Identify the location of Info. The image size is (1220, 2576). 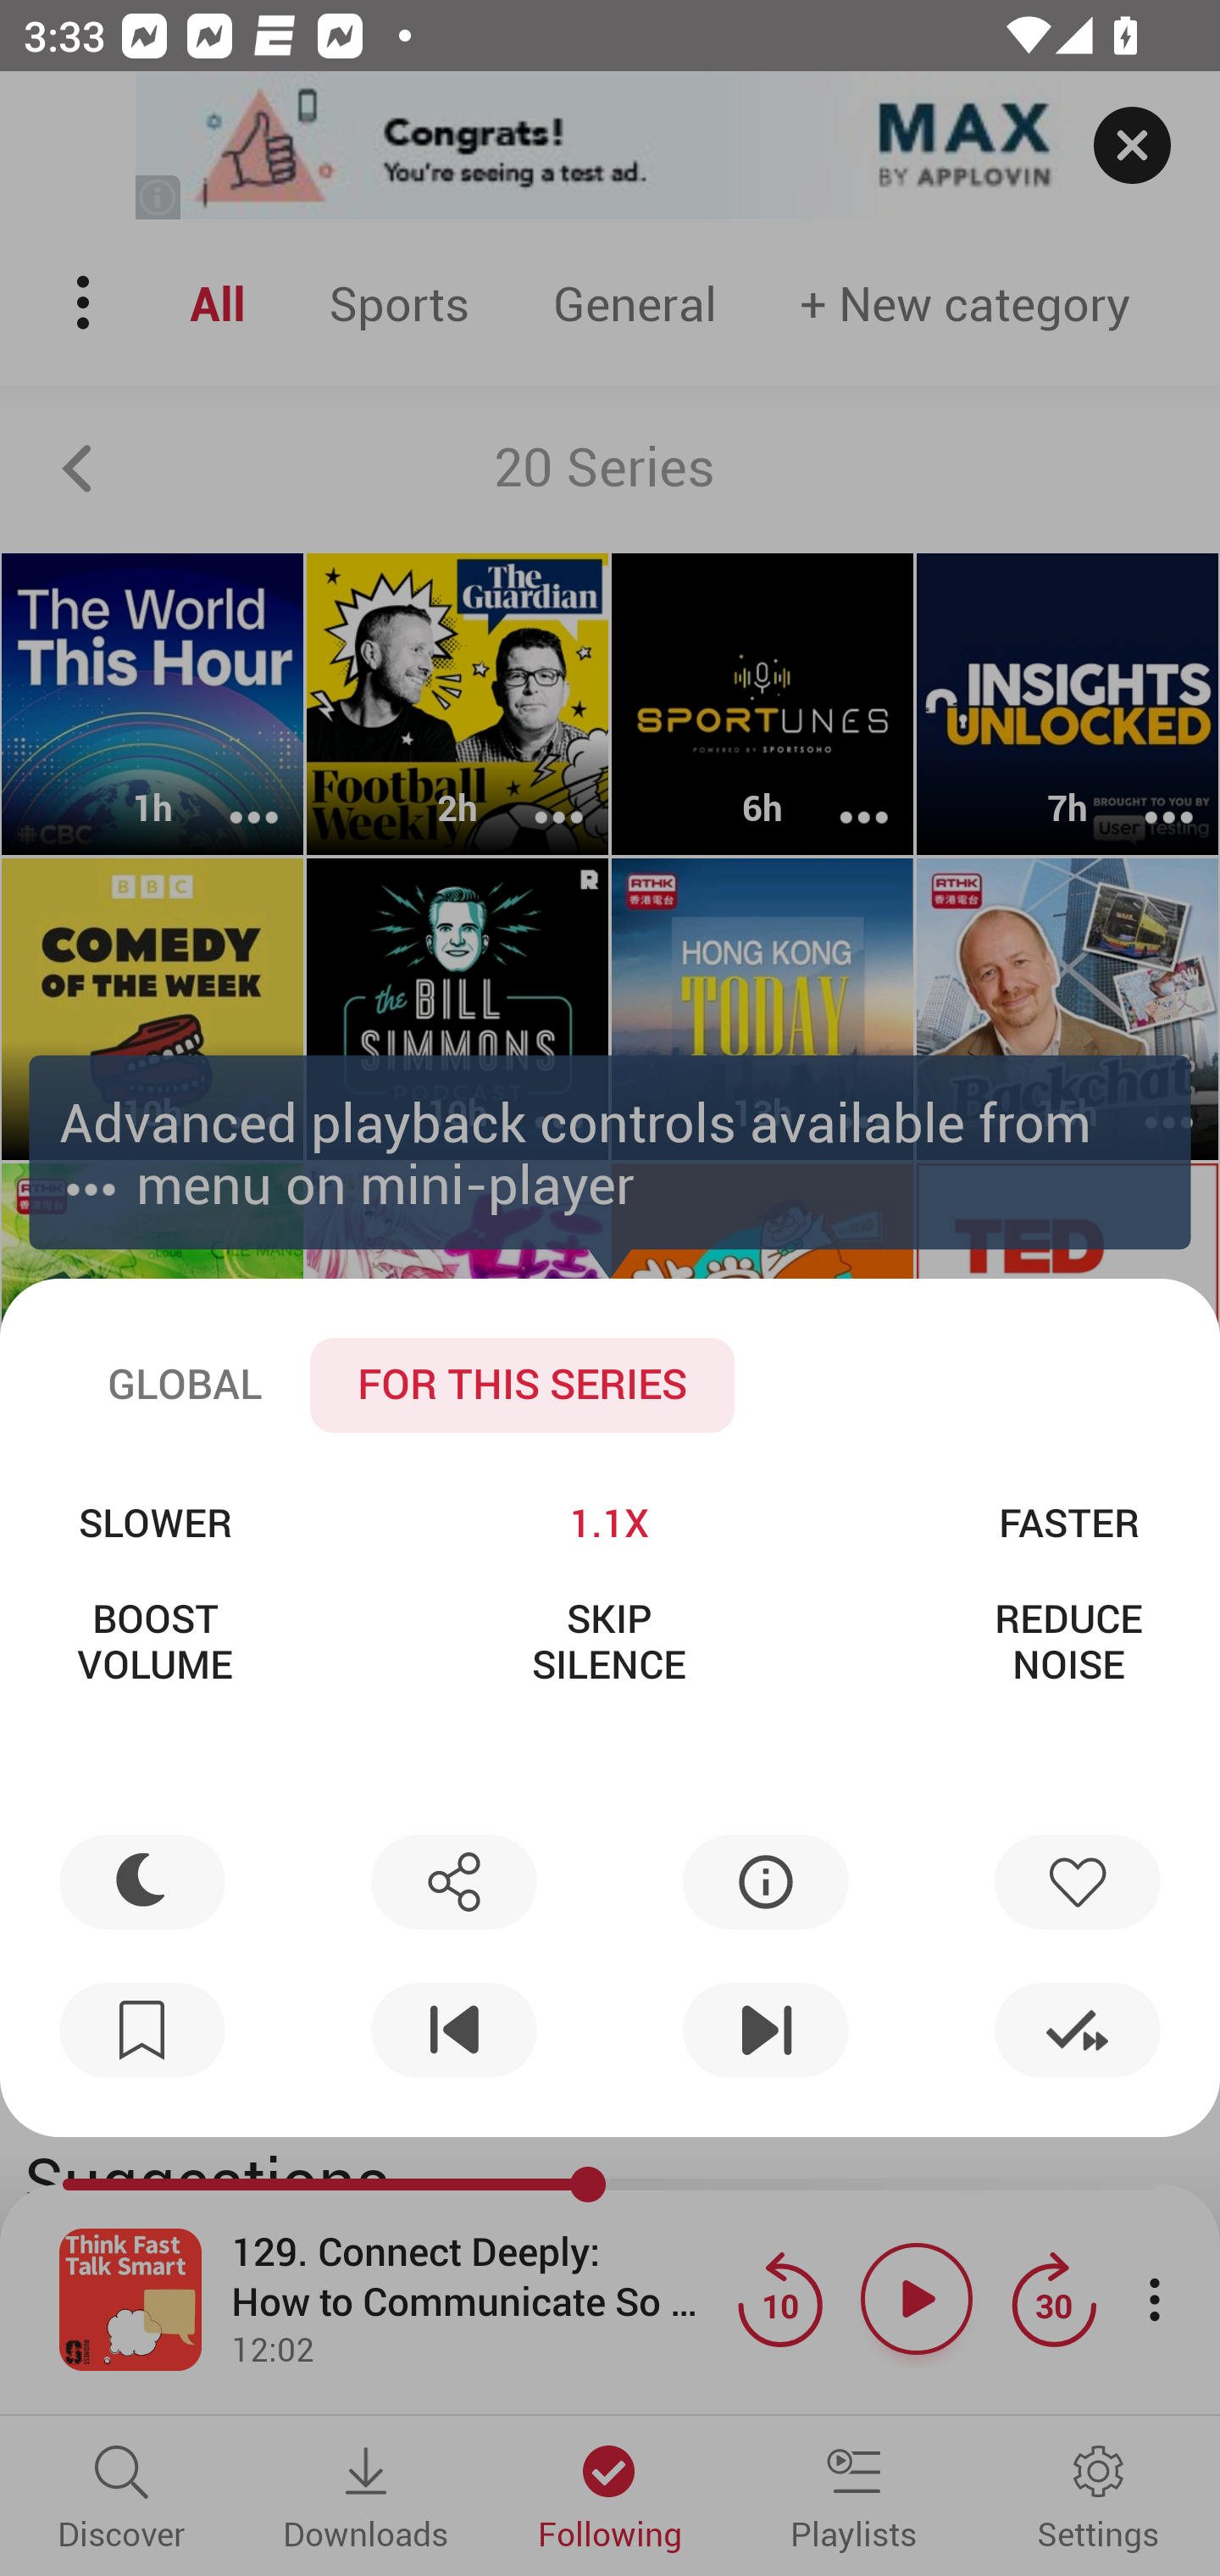
(766, 1881).